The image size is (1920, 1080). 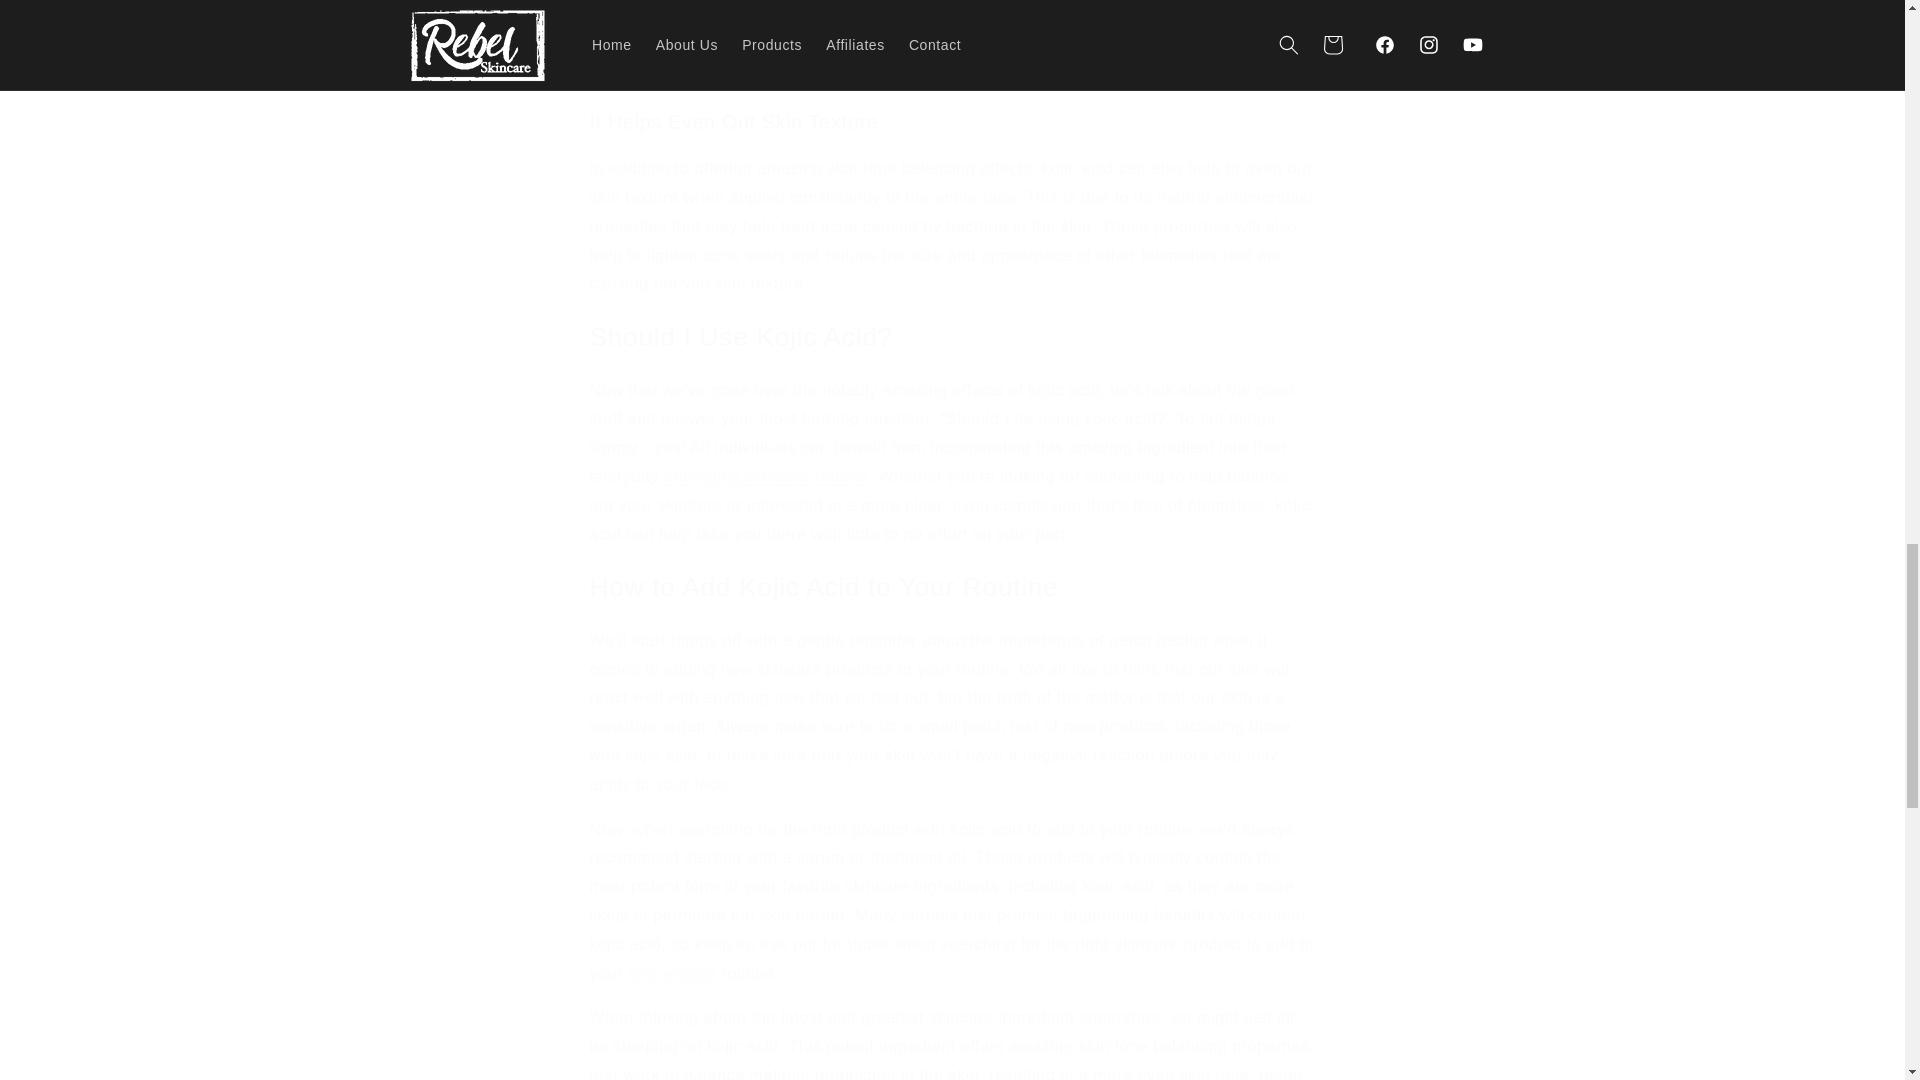 I want to click on anti-aging, so click(x=628, y=75).